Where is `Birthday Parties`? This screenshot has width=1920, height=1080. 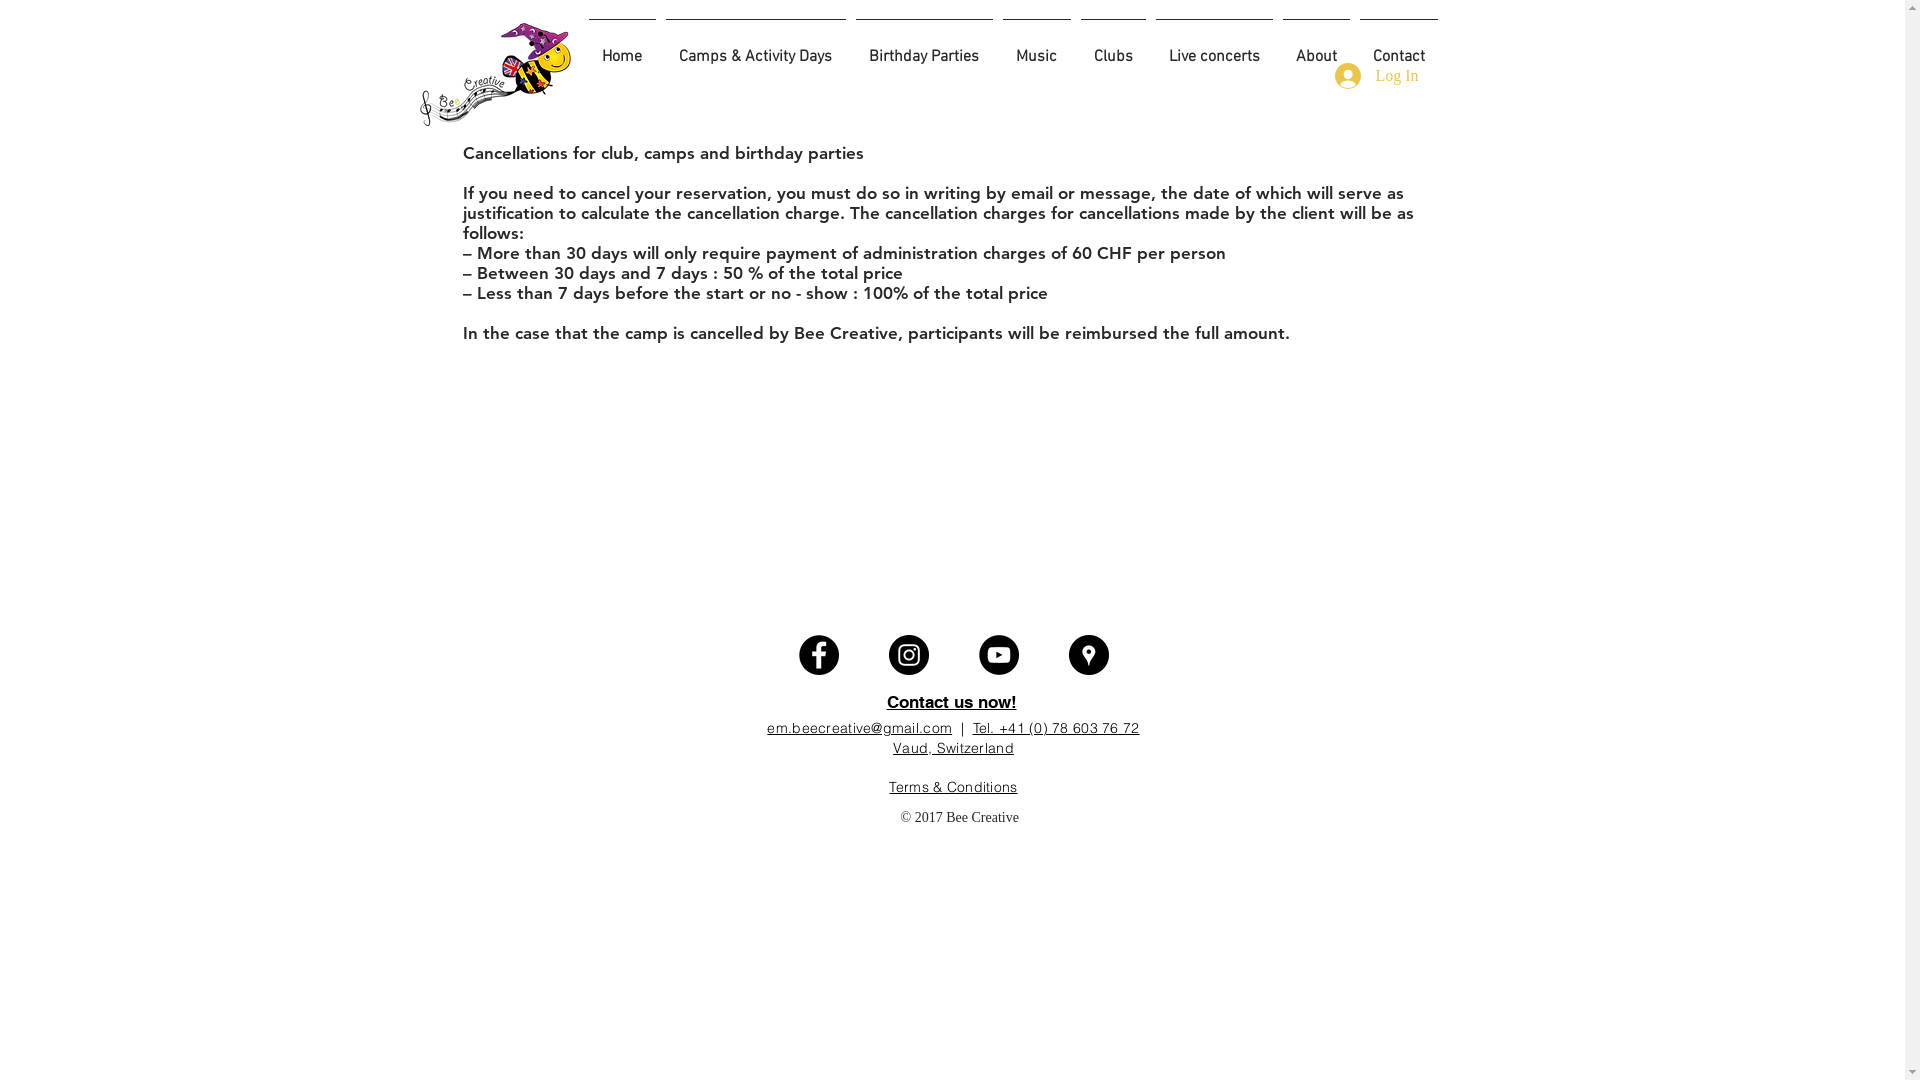 Birthday Parties is located at coordinates (924, 48).